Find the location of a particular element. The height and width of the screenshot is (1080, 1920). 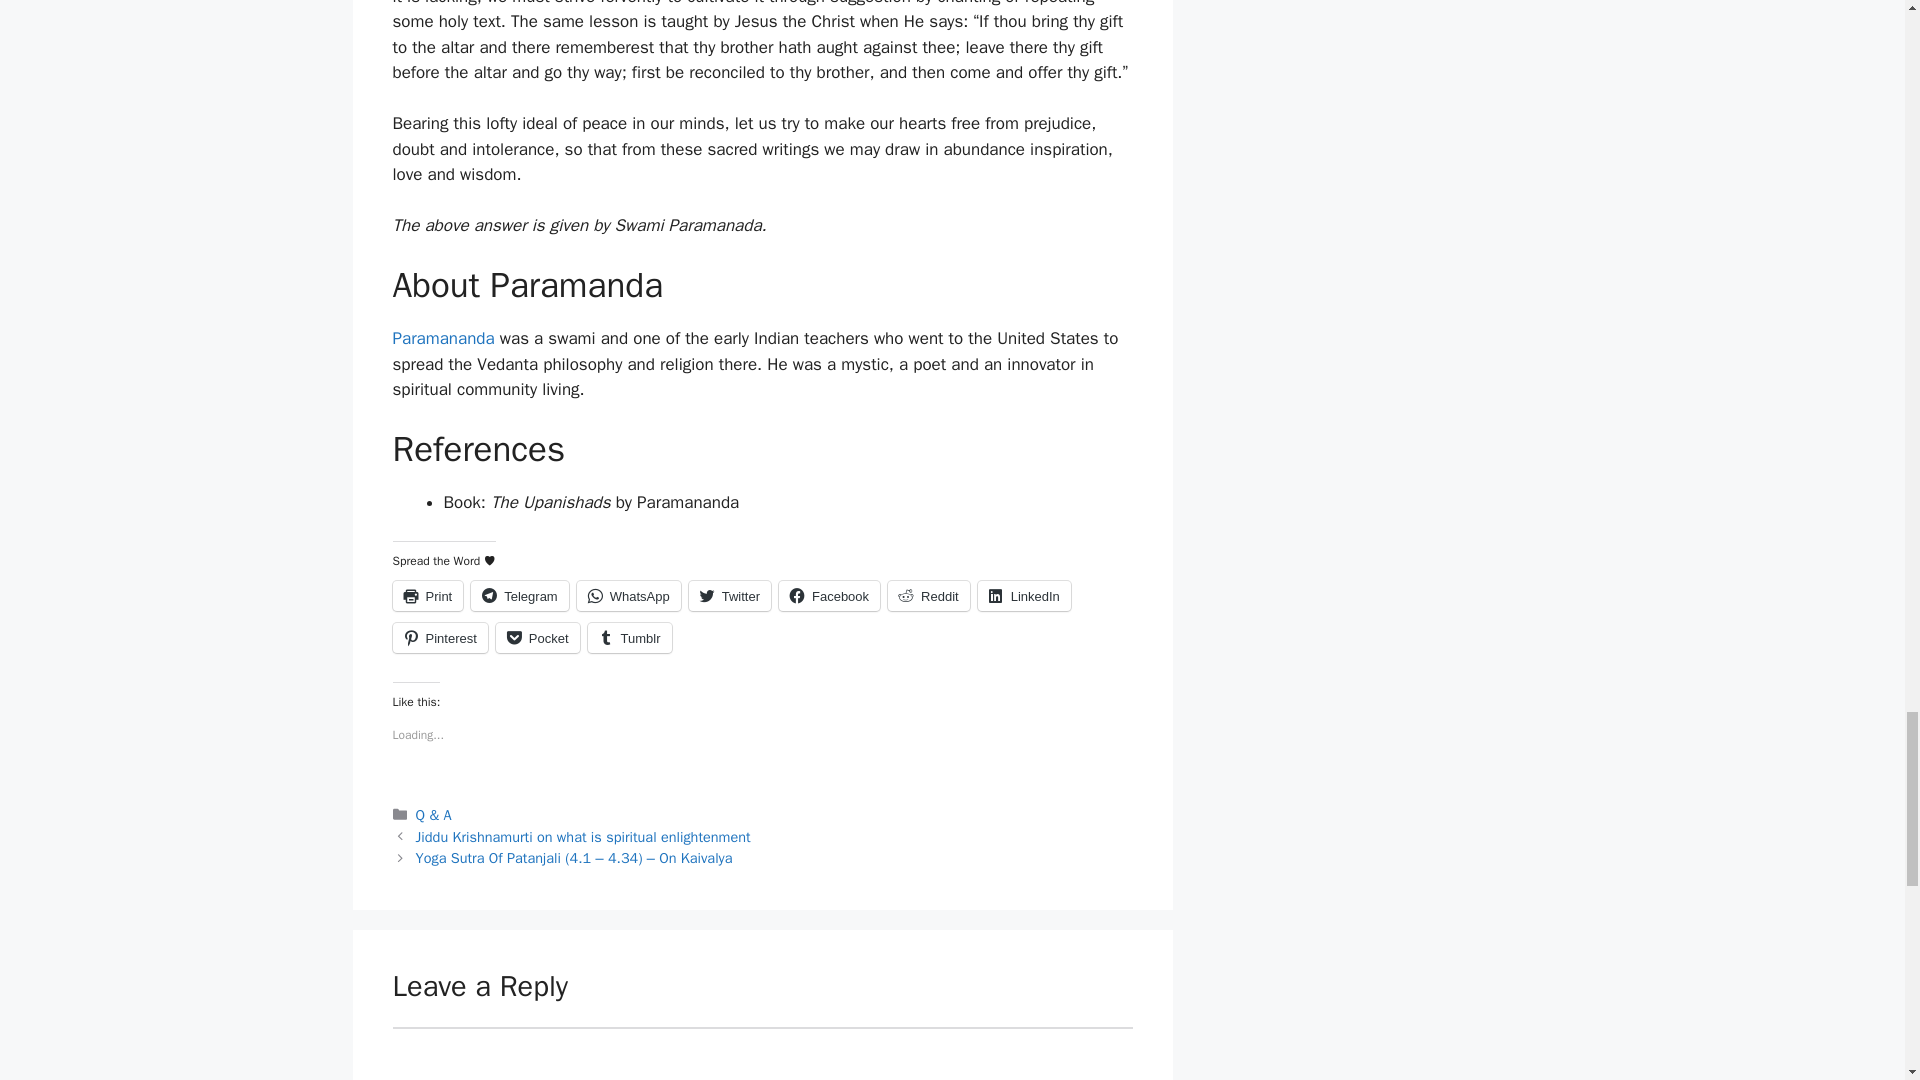

Click to share on WhatsApp is located at coordinates (629, 596).